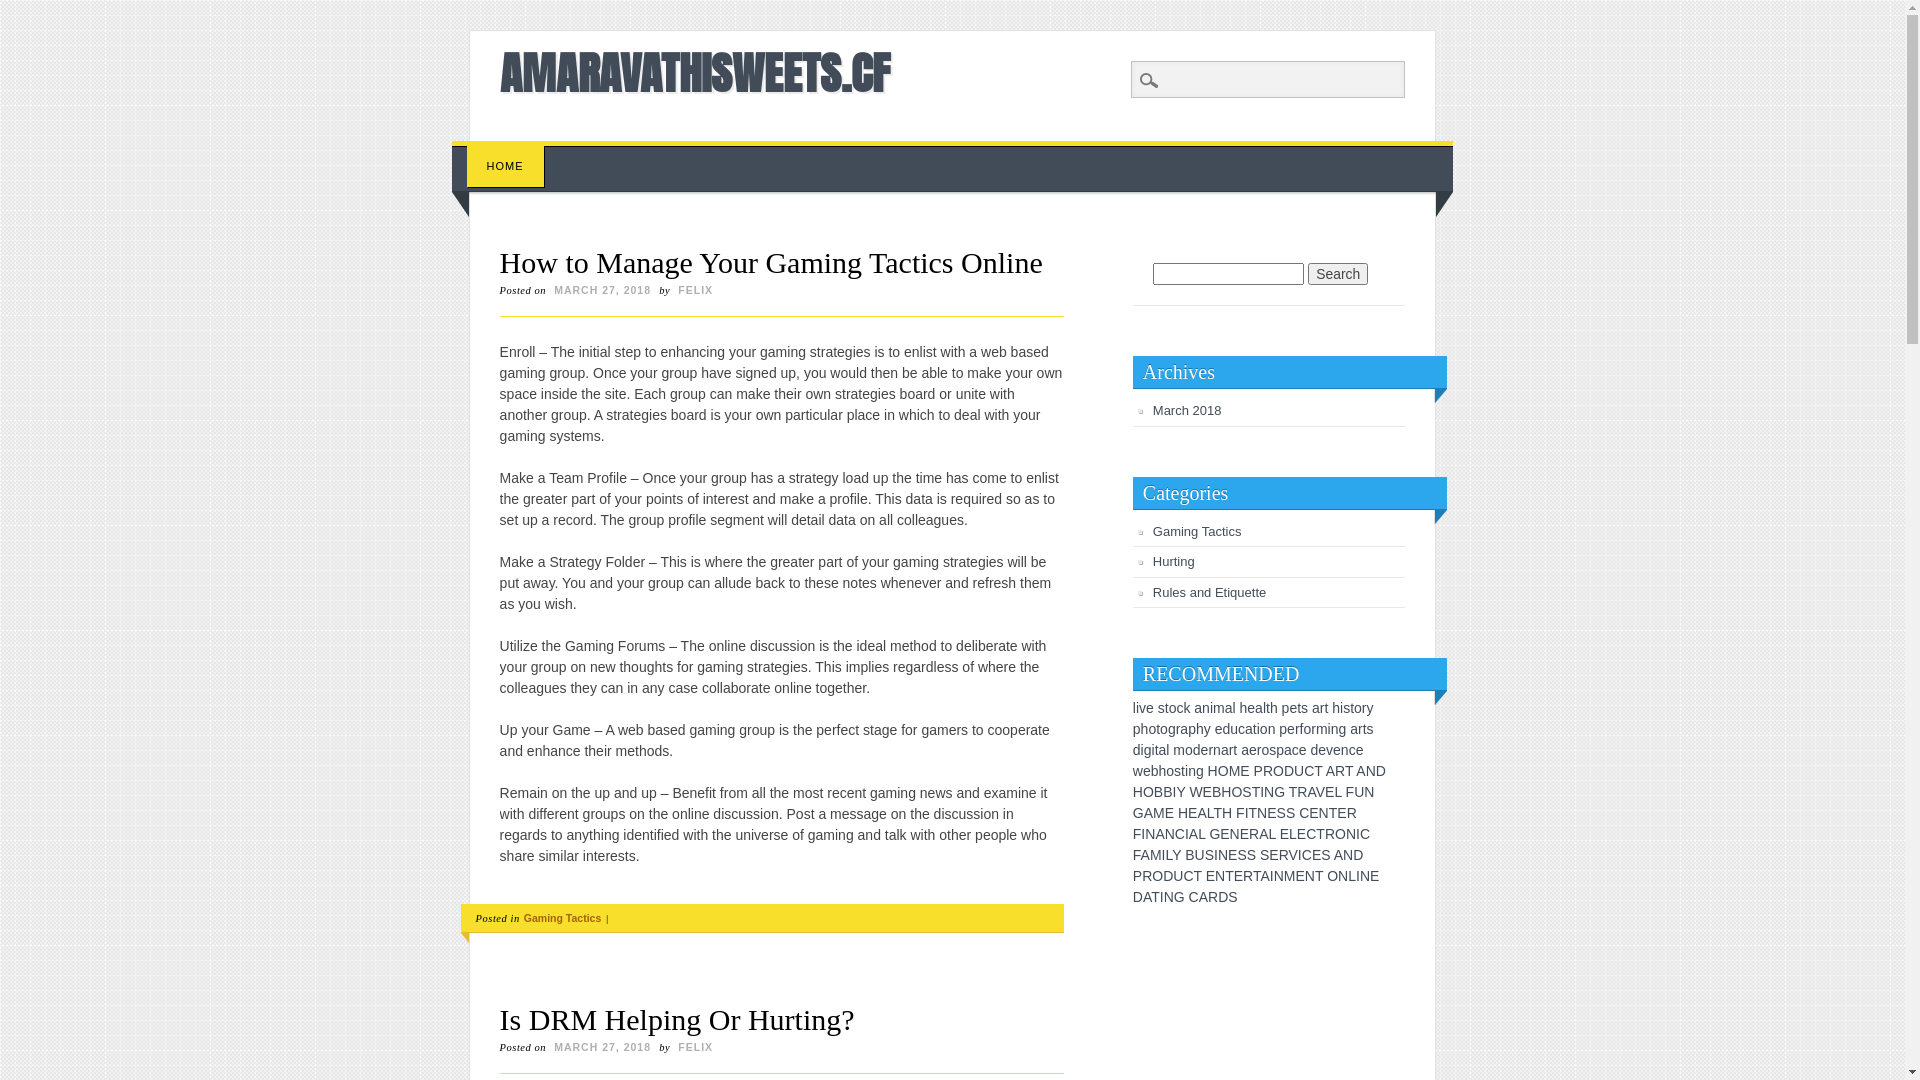 This screenshot has width=1920, height=1080. What do you see at coordinates (1338, 792) in the screenshot?
I see `L` at bounding box center [1338, 792].